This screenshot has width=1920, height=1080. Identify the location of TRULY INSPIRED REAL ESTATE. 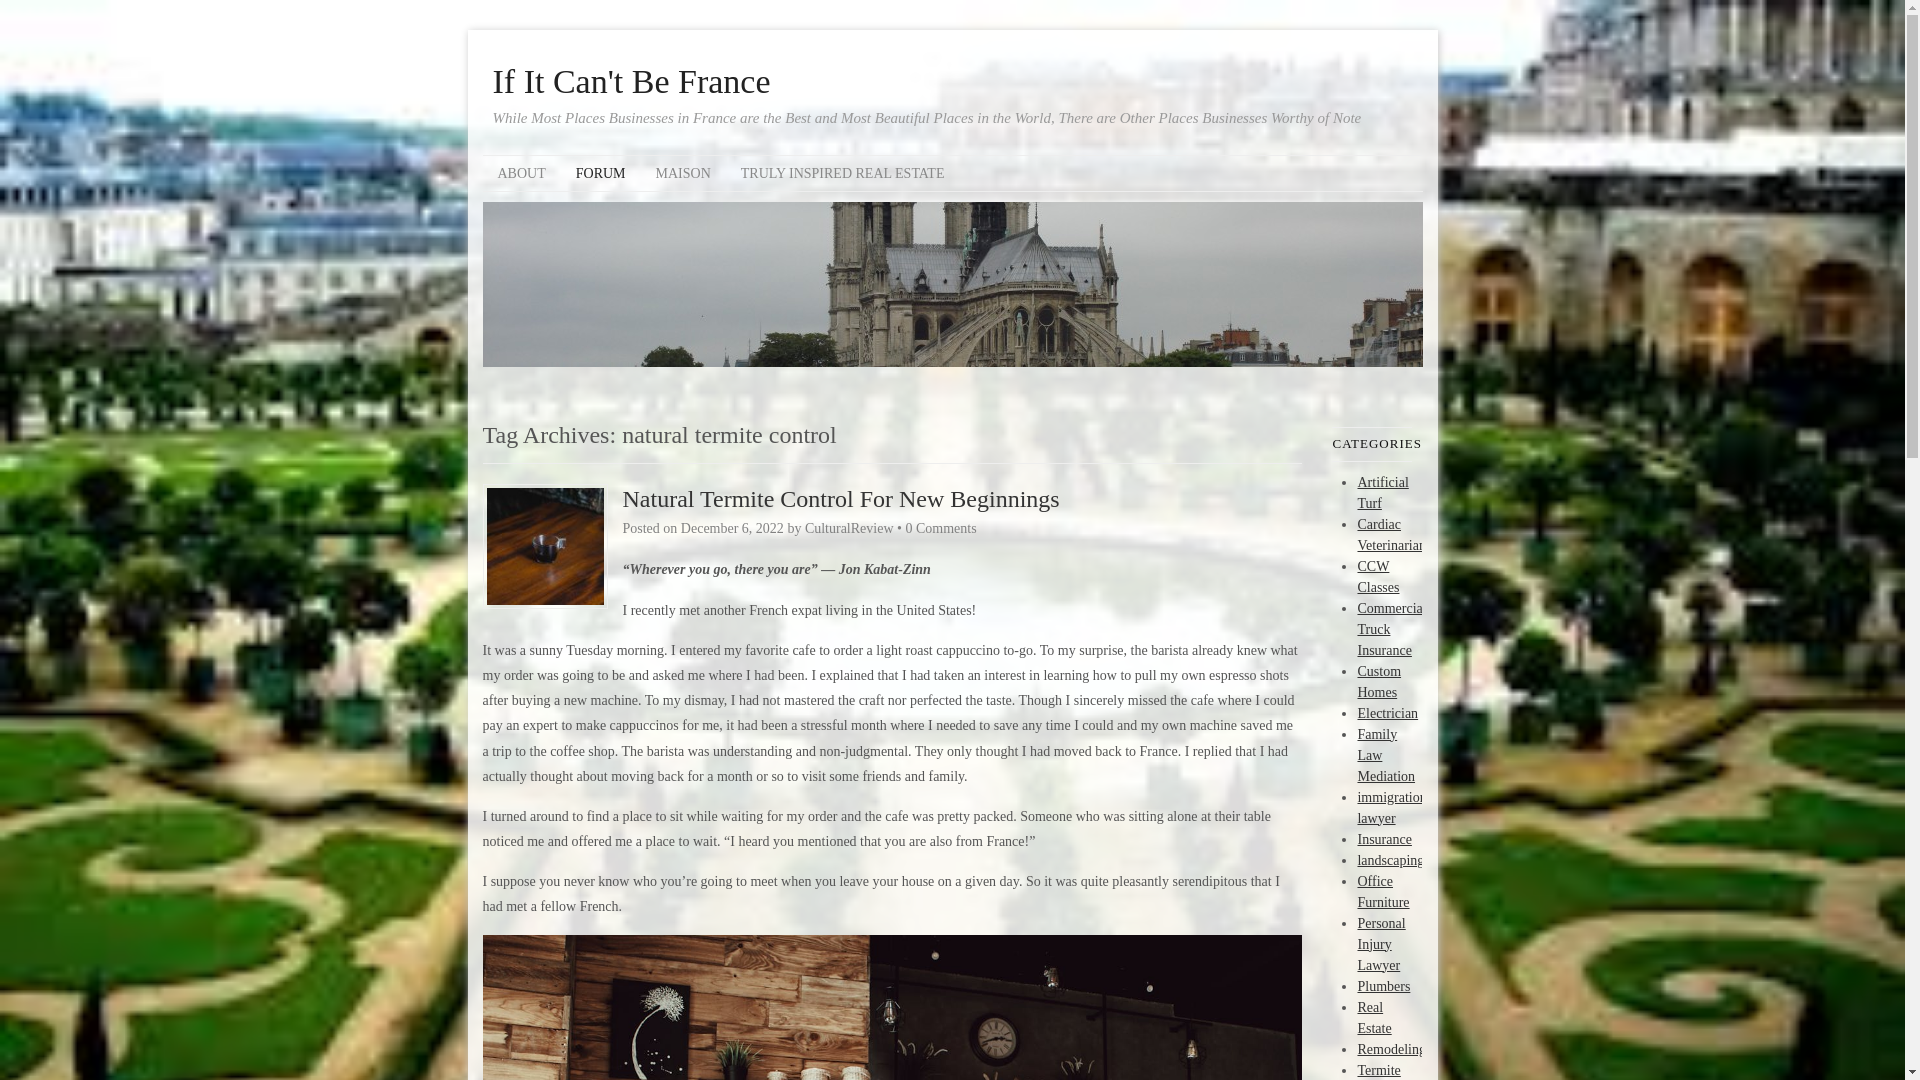
(842, 173).